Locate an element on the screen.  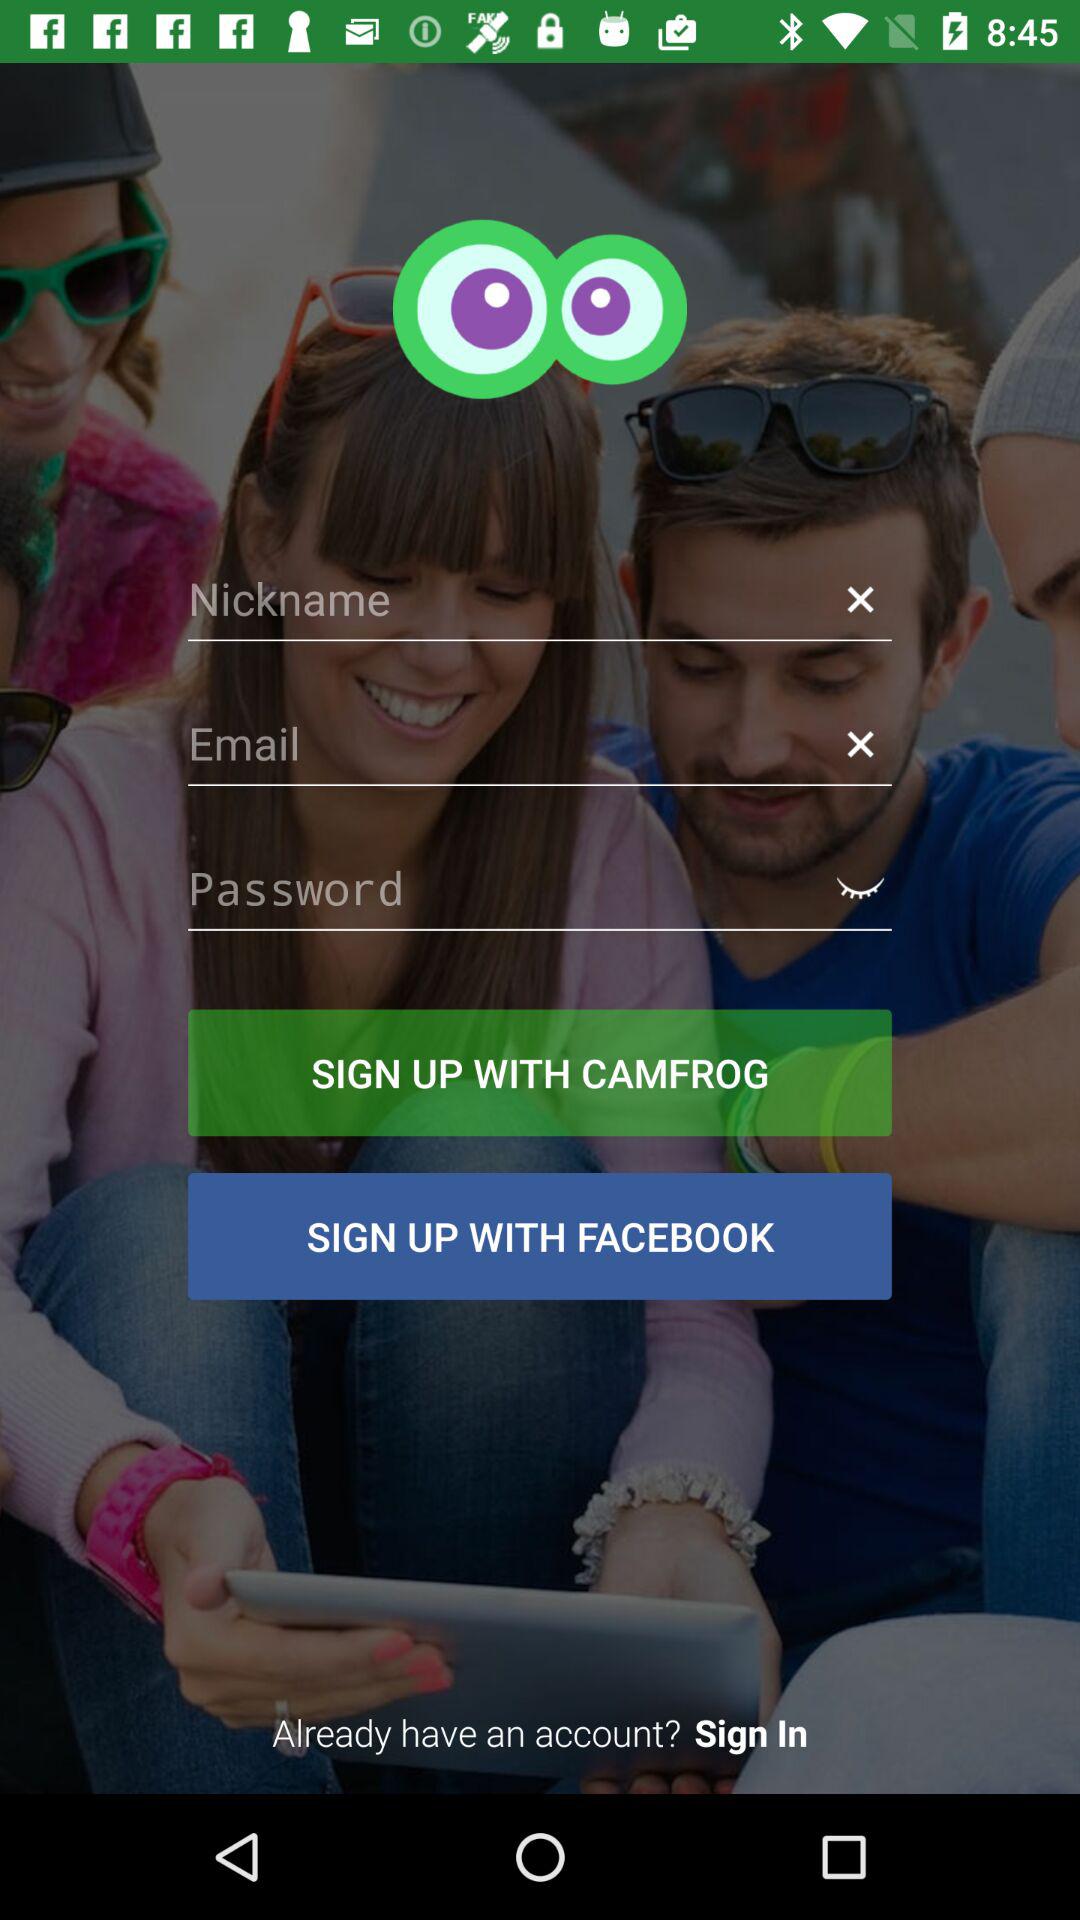
enter password is located at coordinates (540, 888).